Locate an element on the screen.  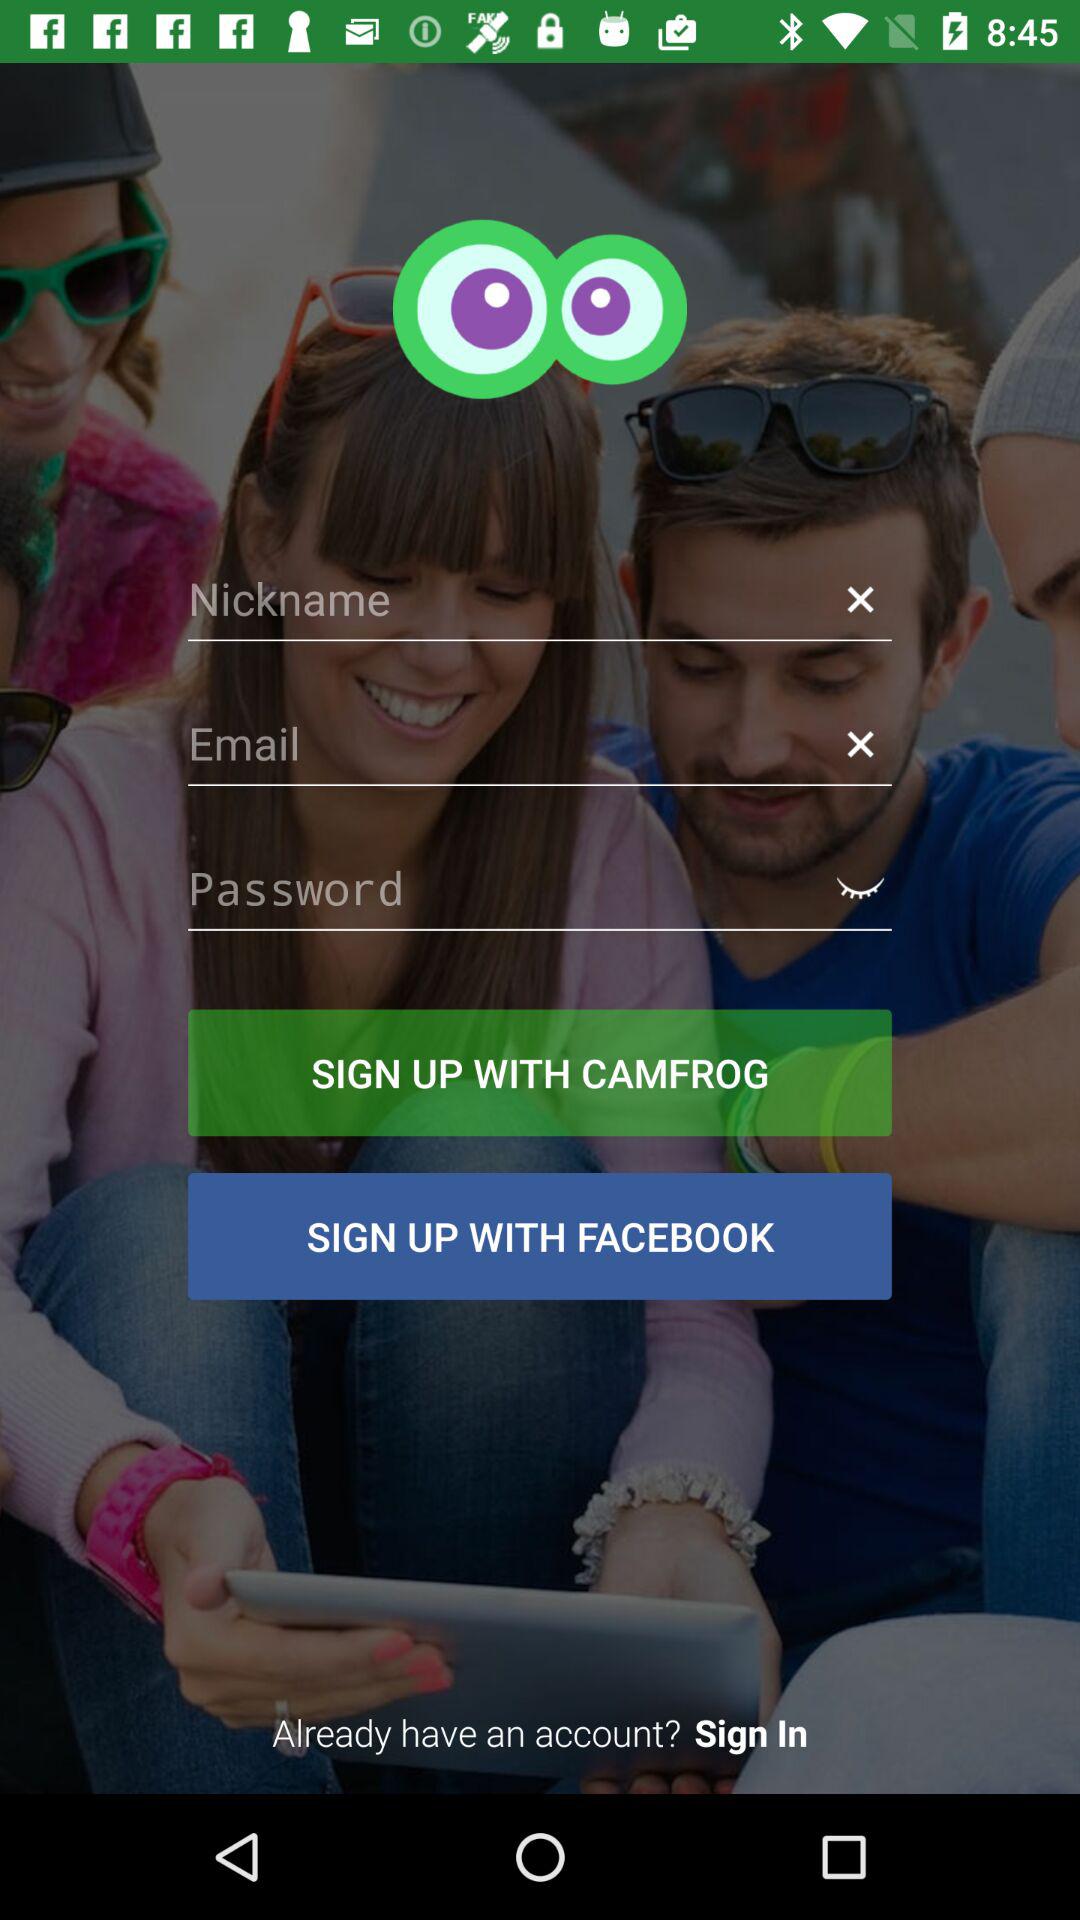
enter password is located at coordinates (540, 888).